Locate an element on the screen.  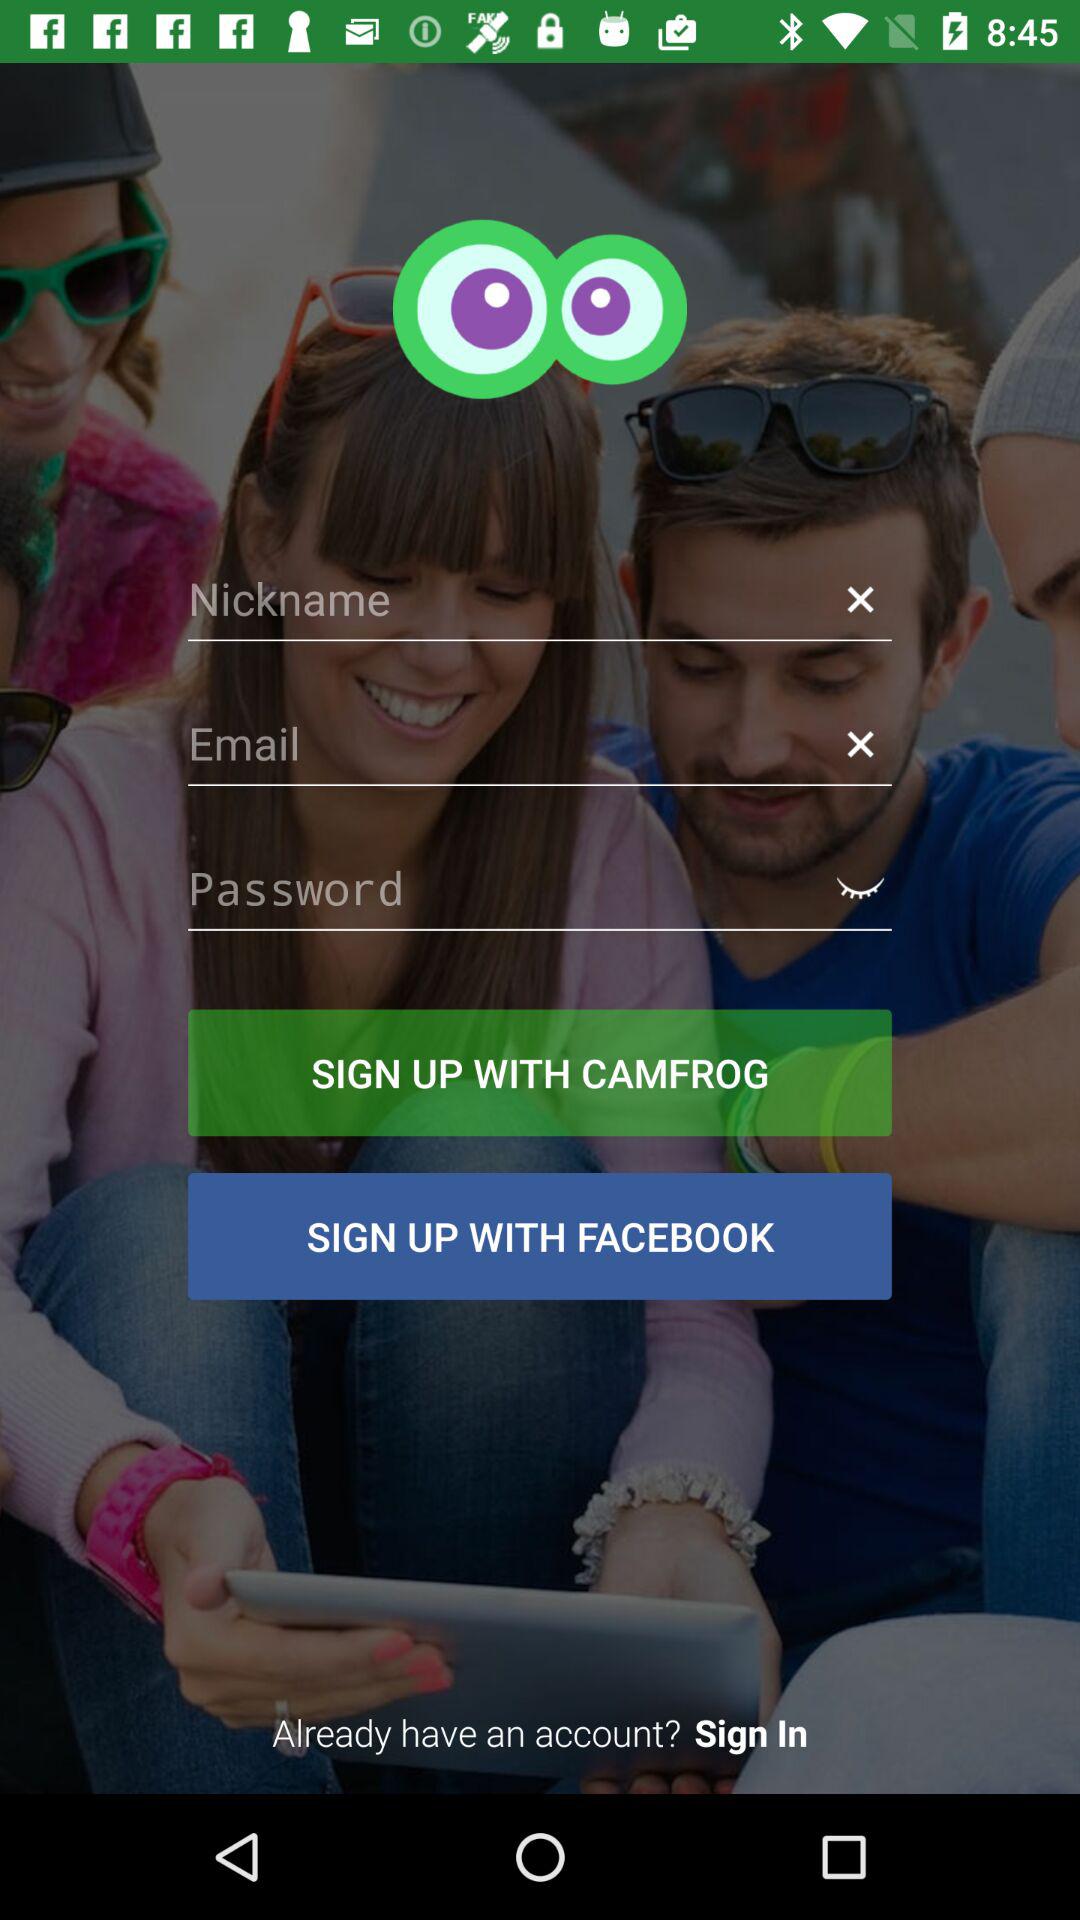
enter password is located at coordinates (540, 888).